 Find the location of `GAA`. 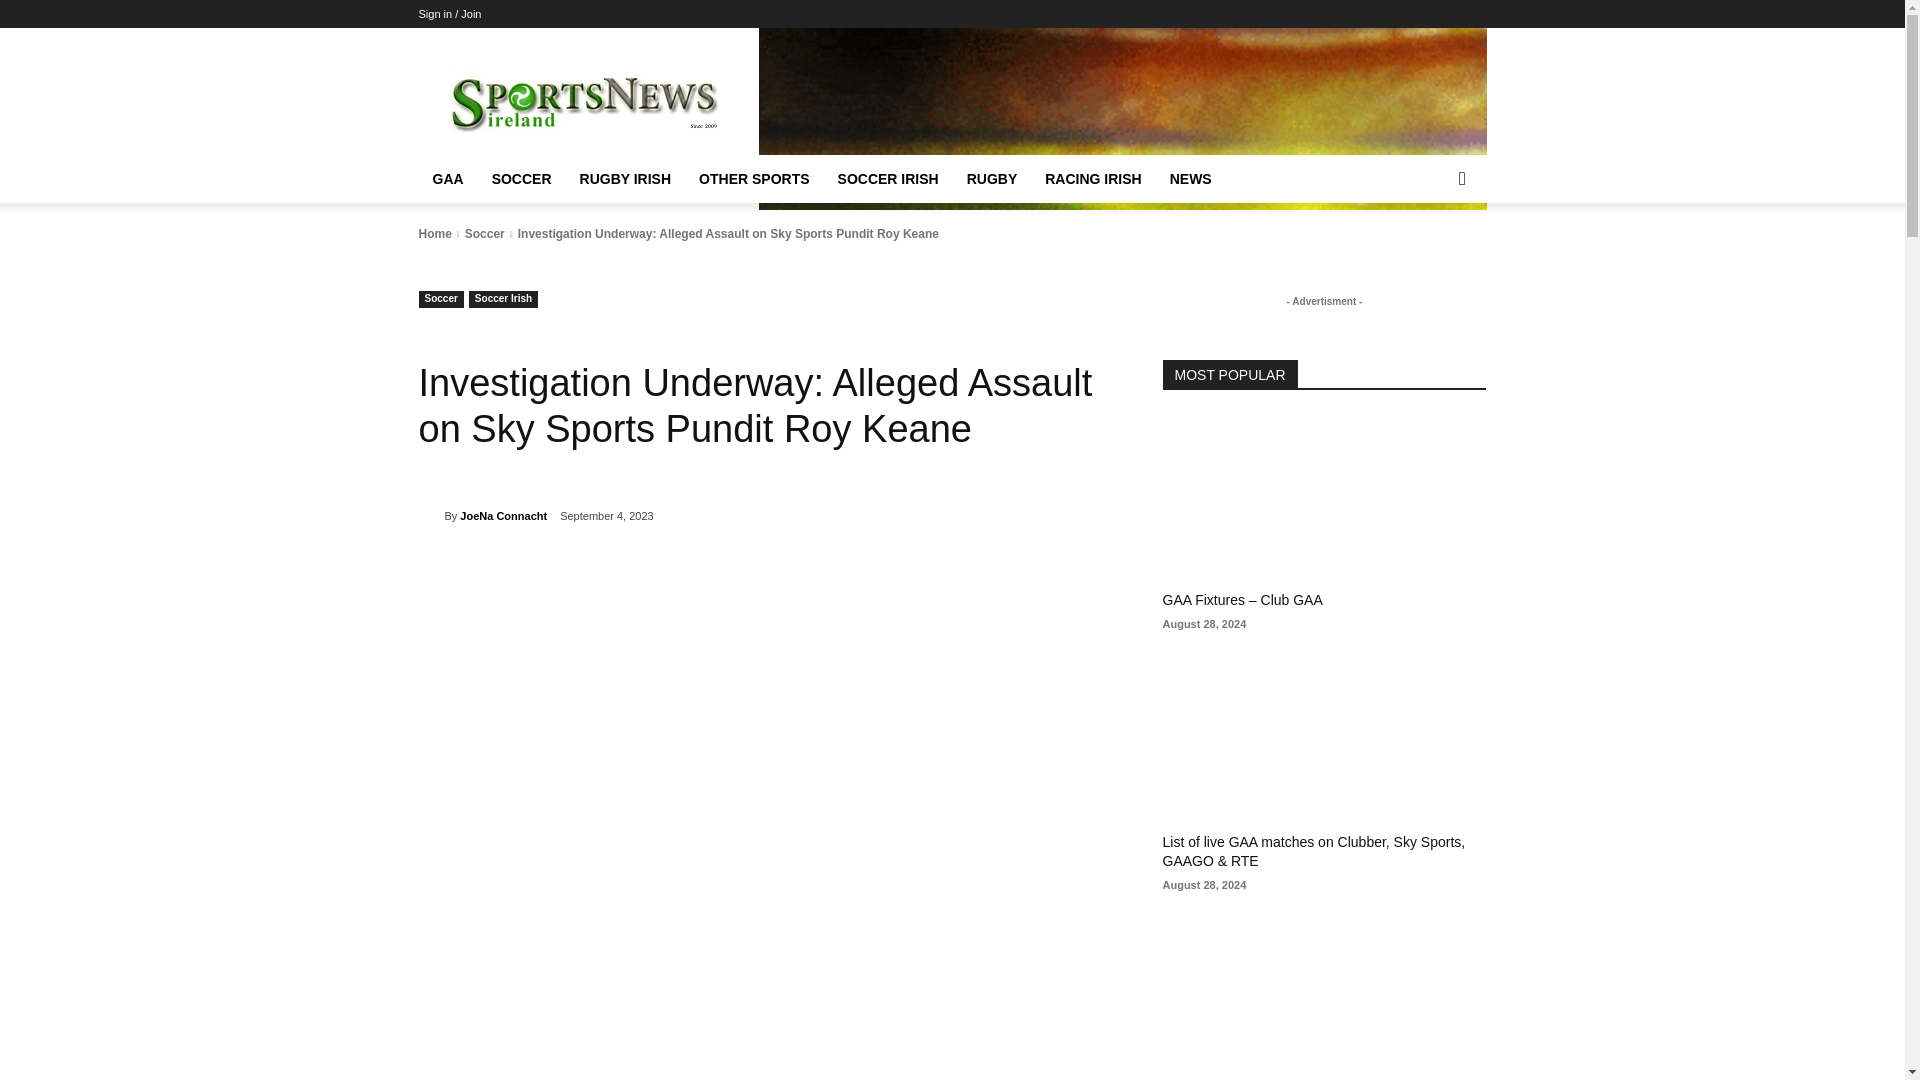

GAA is located at coordinates (447, 179).